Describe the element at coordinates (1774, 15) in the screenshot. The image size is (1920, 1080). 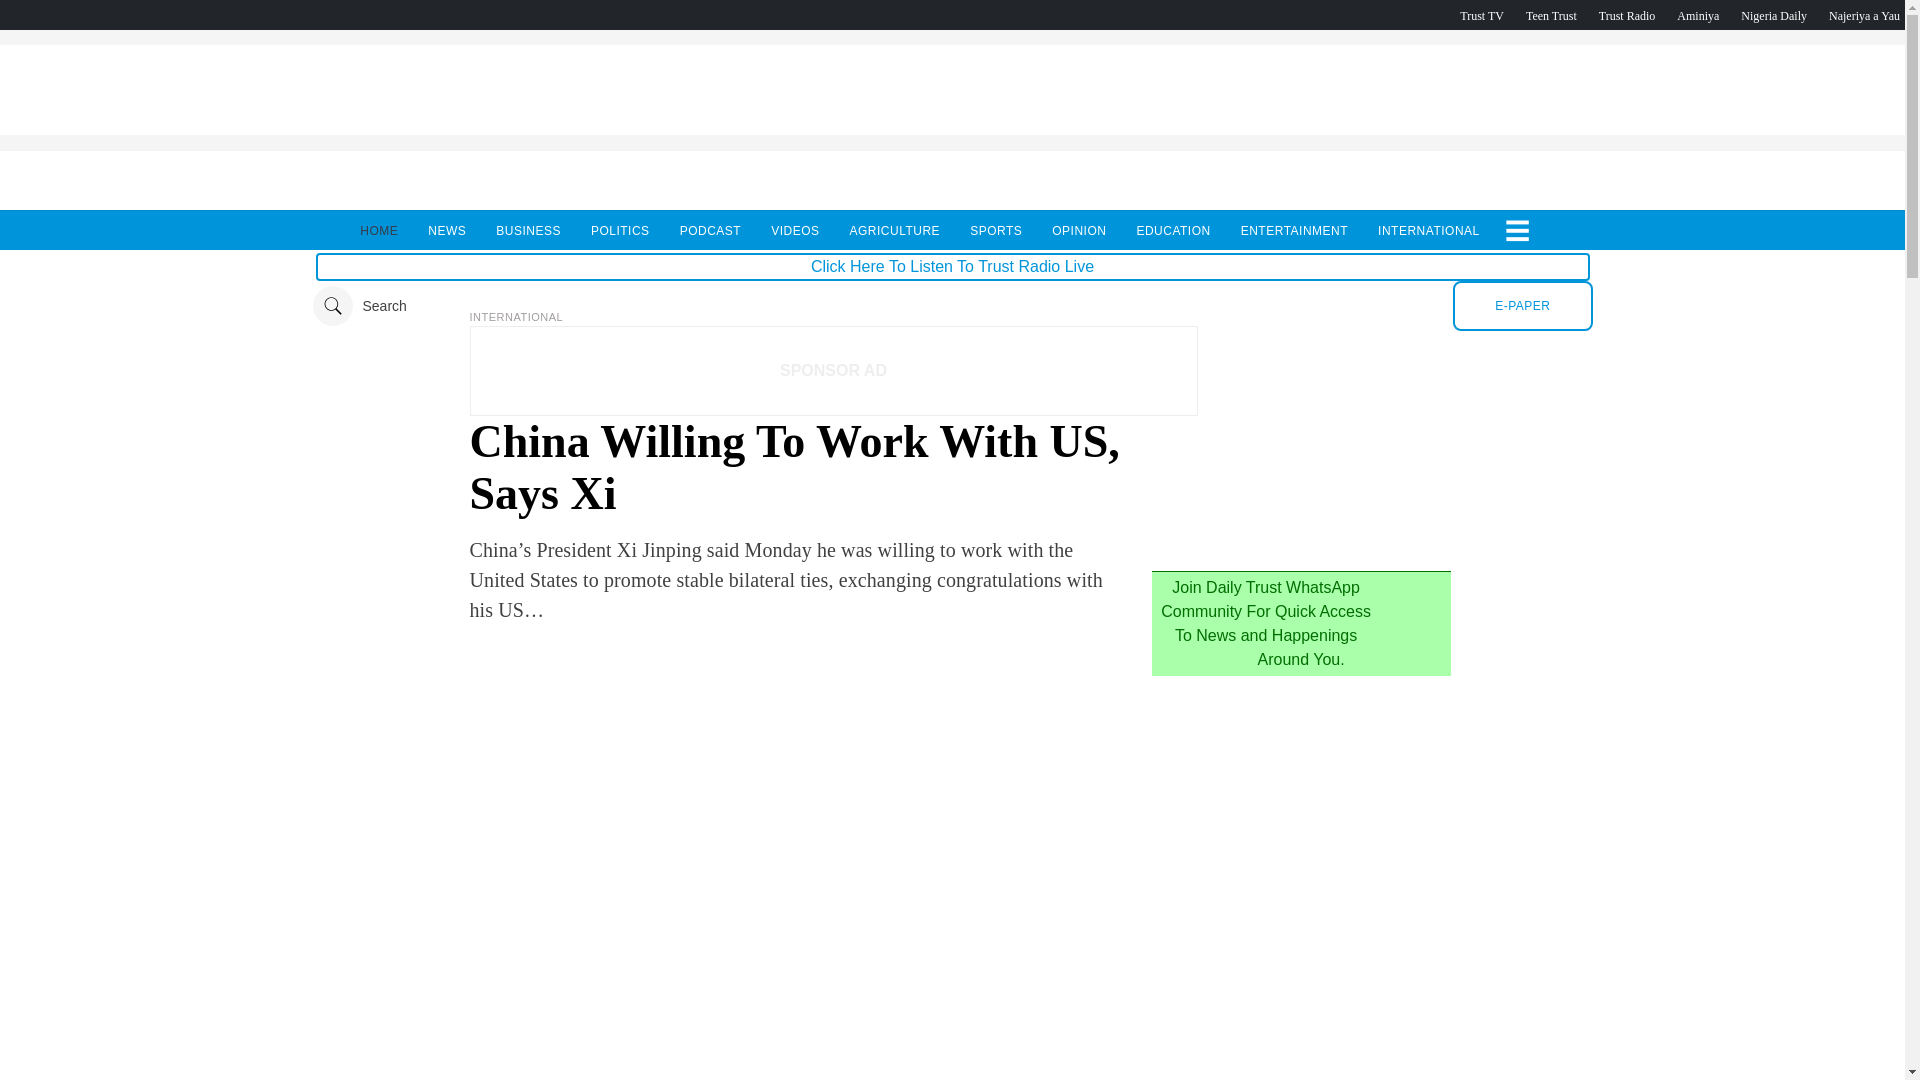
I see `Podcast` at that location.